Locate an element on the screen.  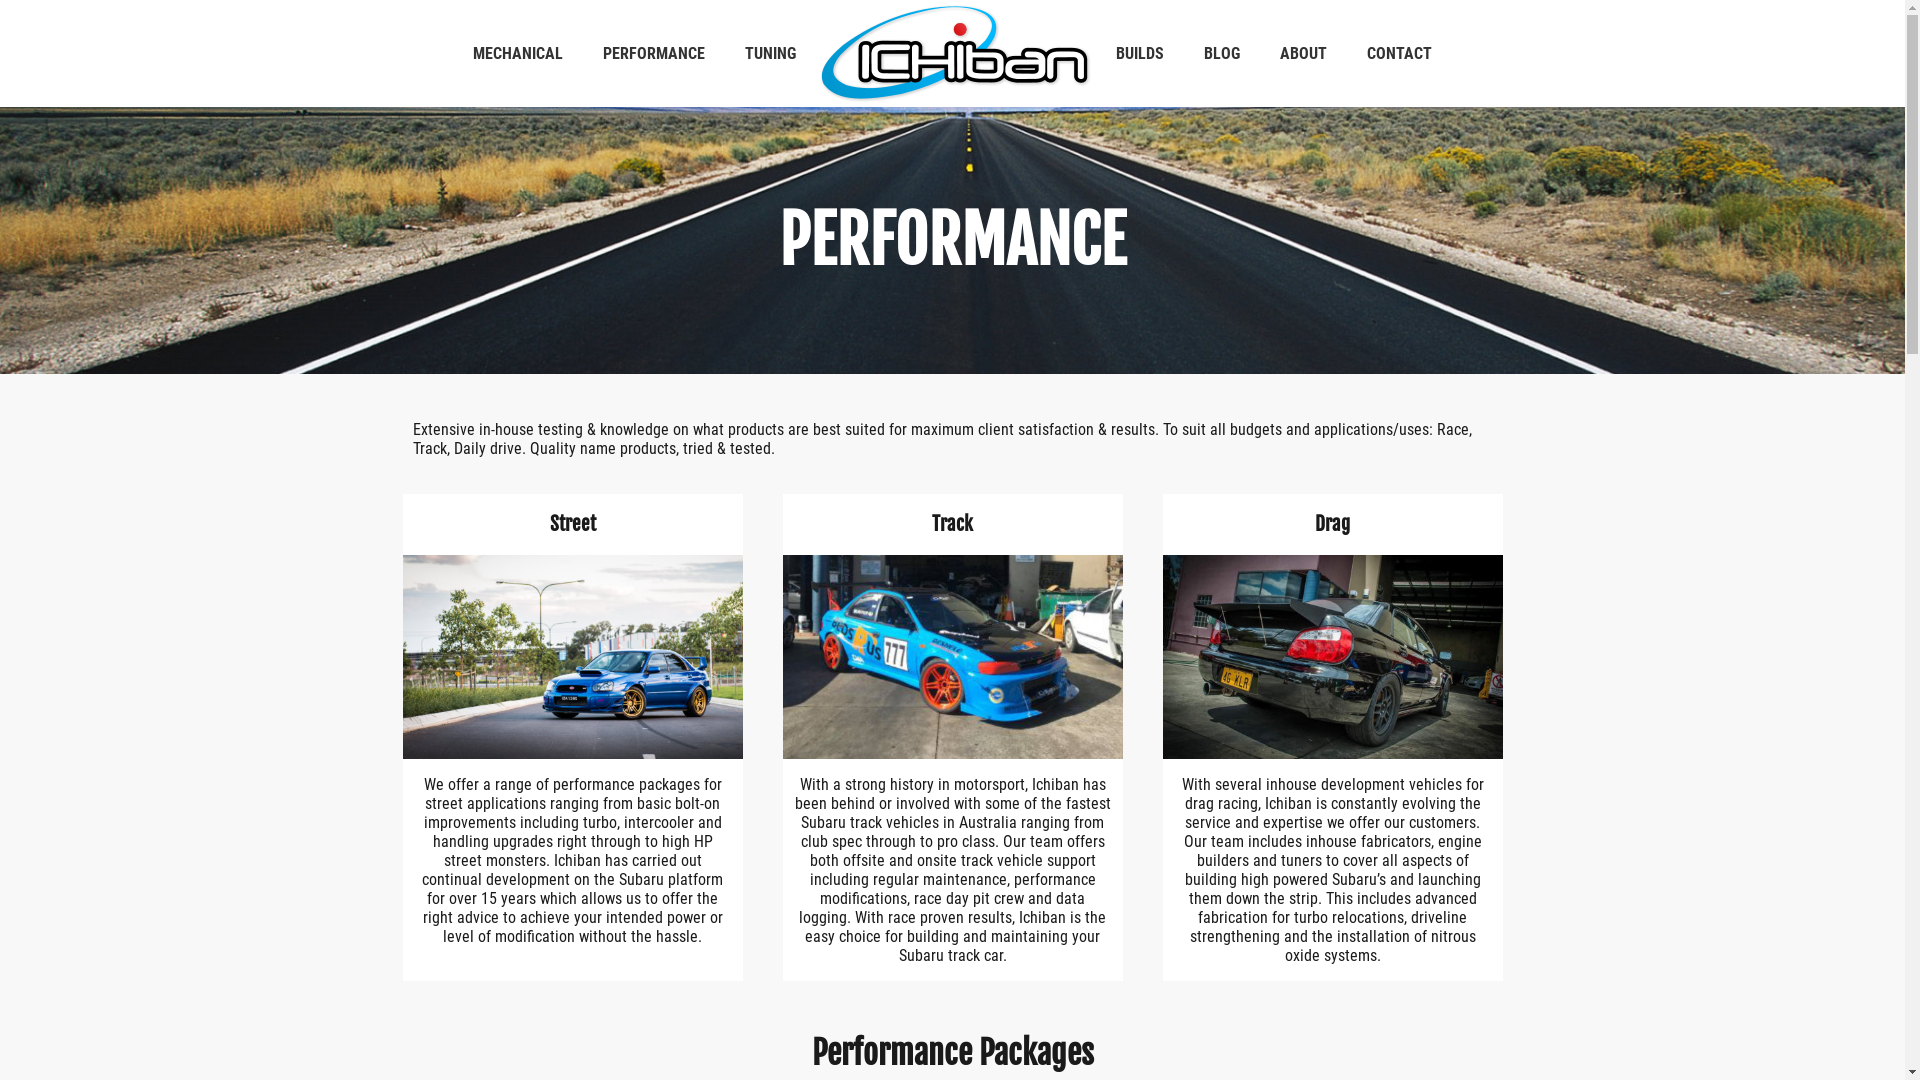
PERFORMANCE is located at coordinates (654, 54).